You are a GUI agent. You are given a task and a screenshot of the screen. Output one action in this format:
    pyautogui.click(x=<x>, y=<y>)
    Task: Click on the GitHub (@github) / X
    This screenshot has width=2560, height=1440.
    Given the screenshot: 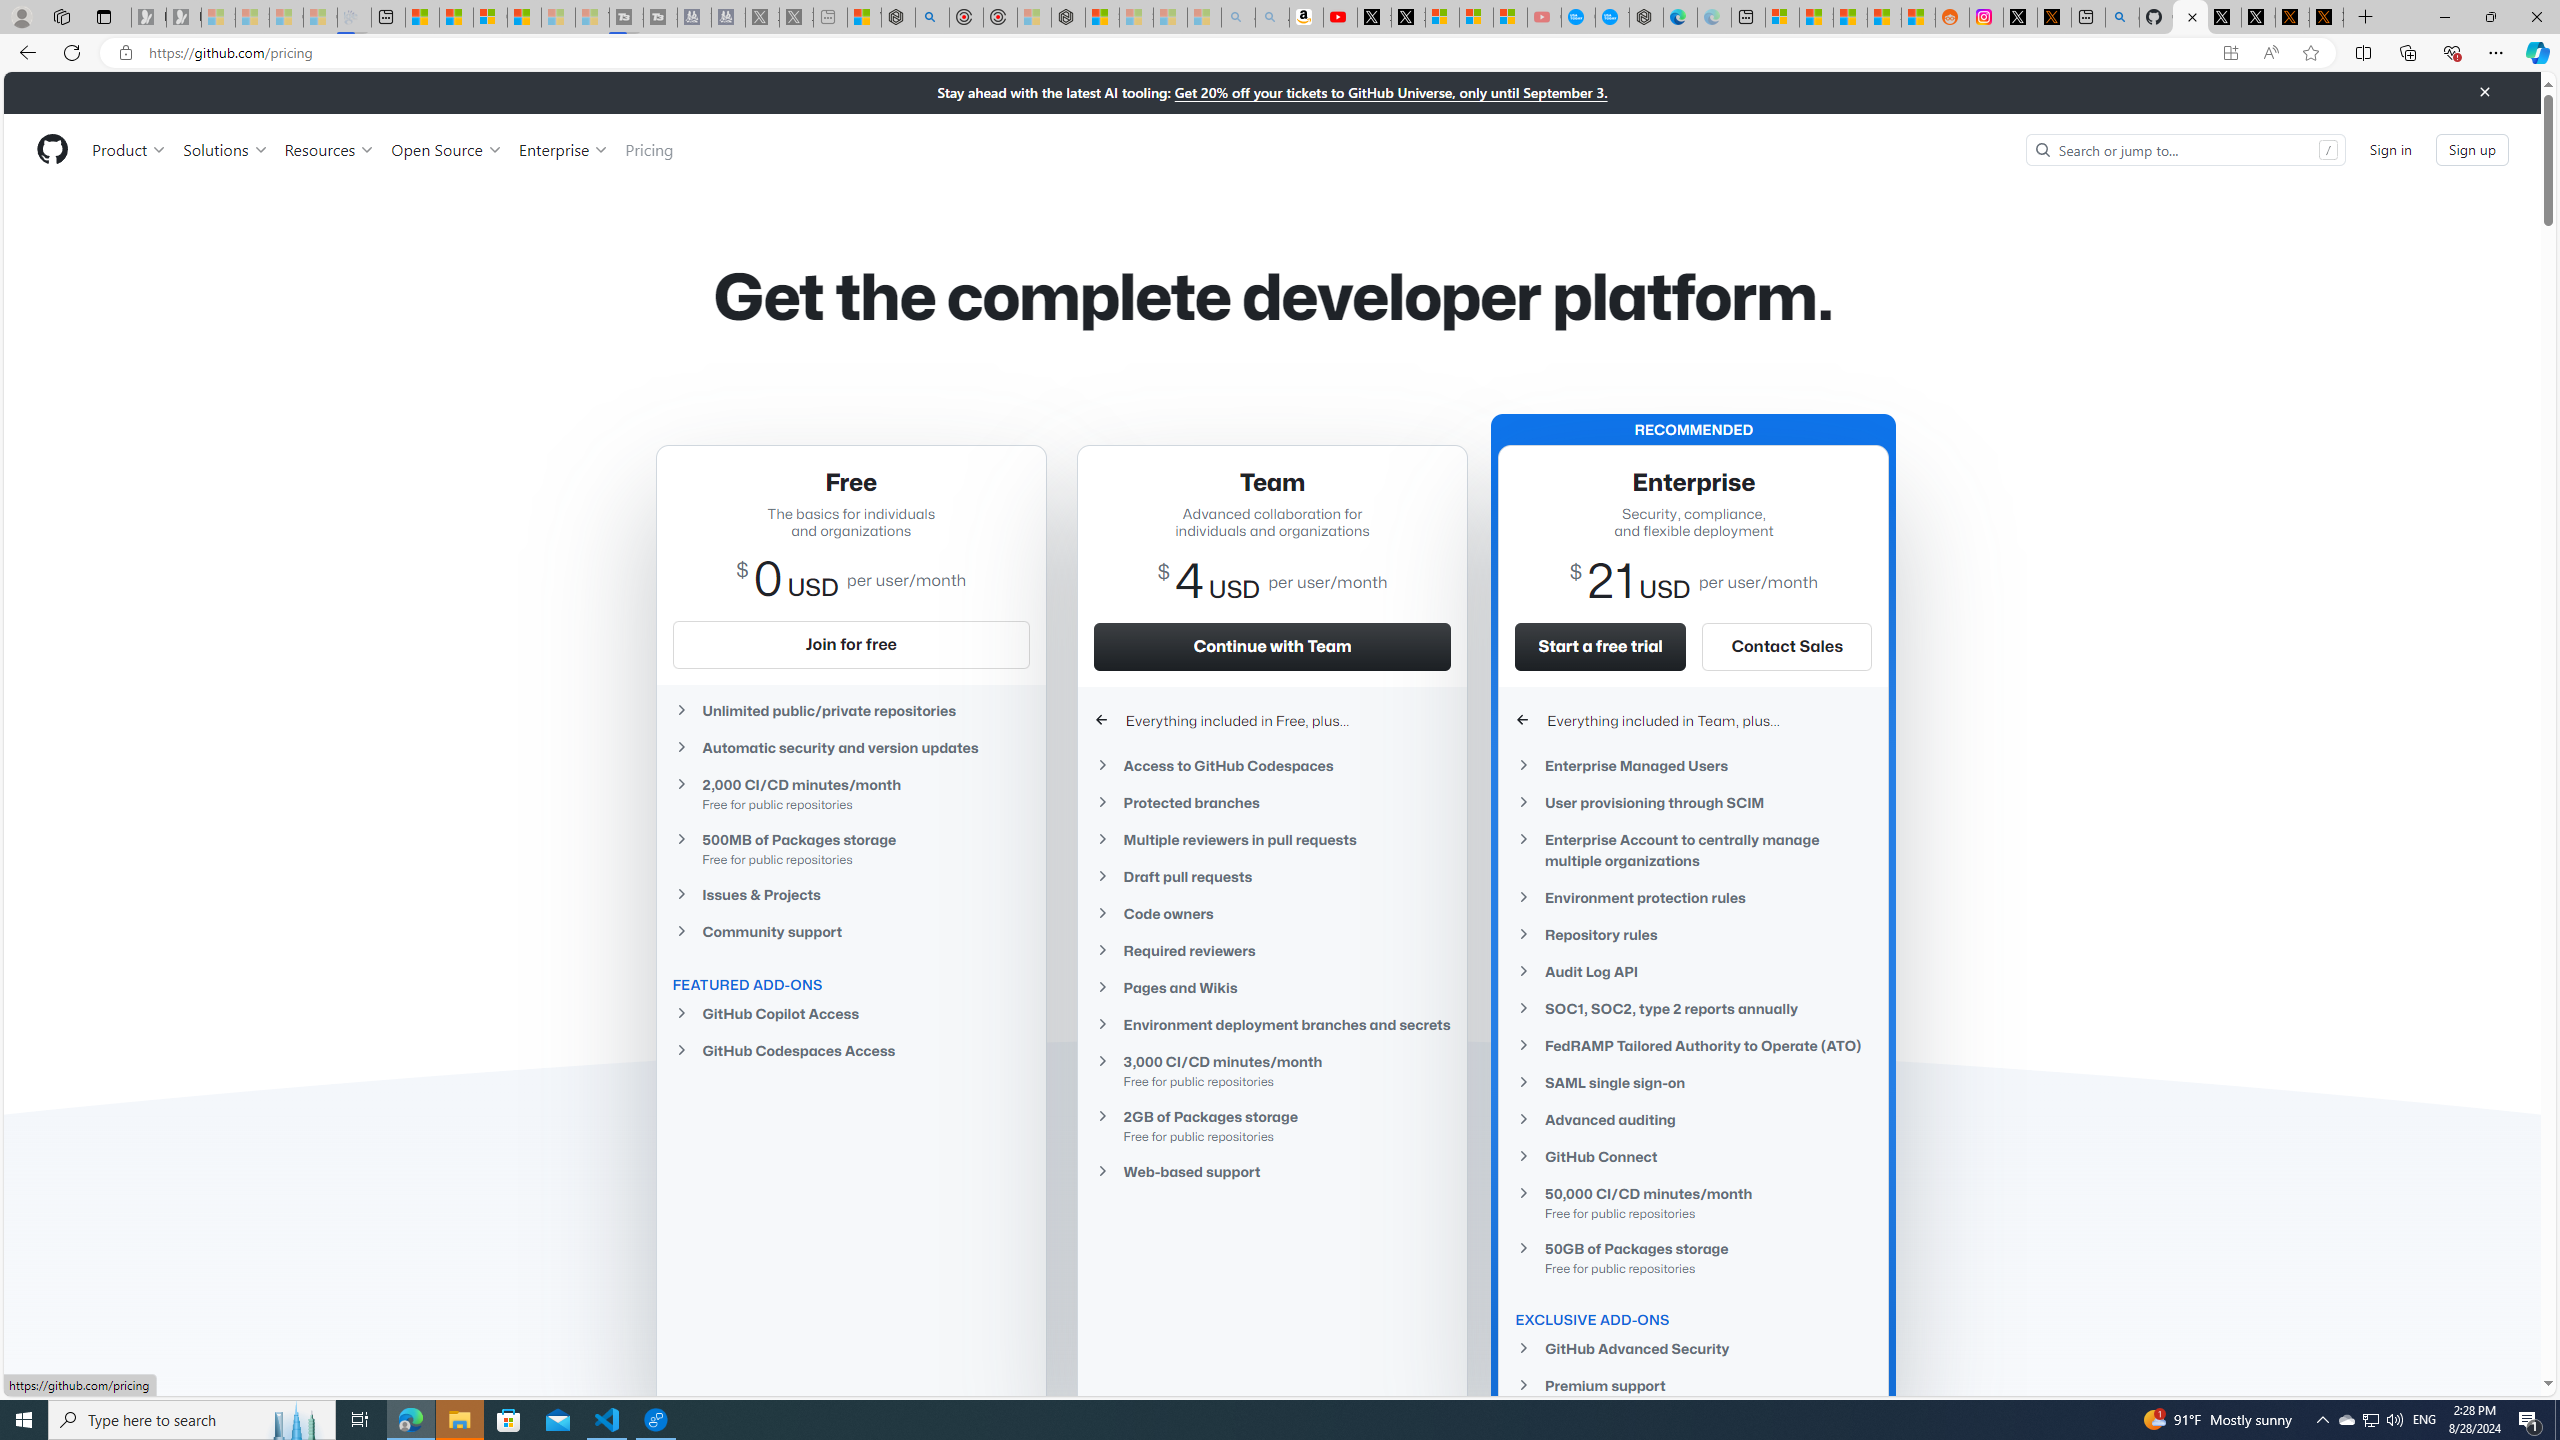 What is the action you would take?
    pyautogui.click(x=2258, y=17)
    